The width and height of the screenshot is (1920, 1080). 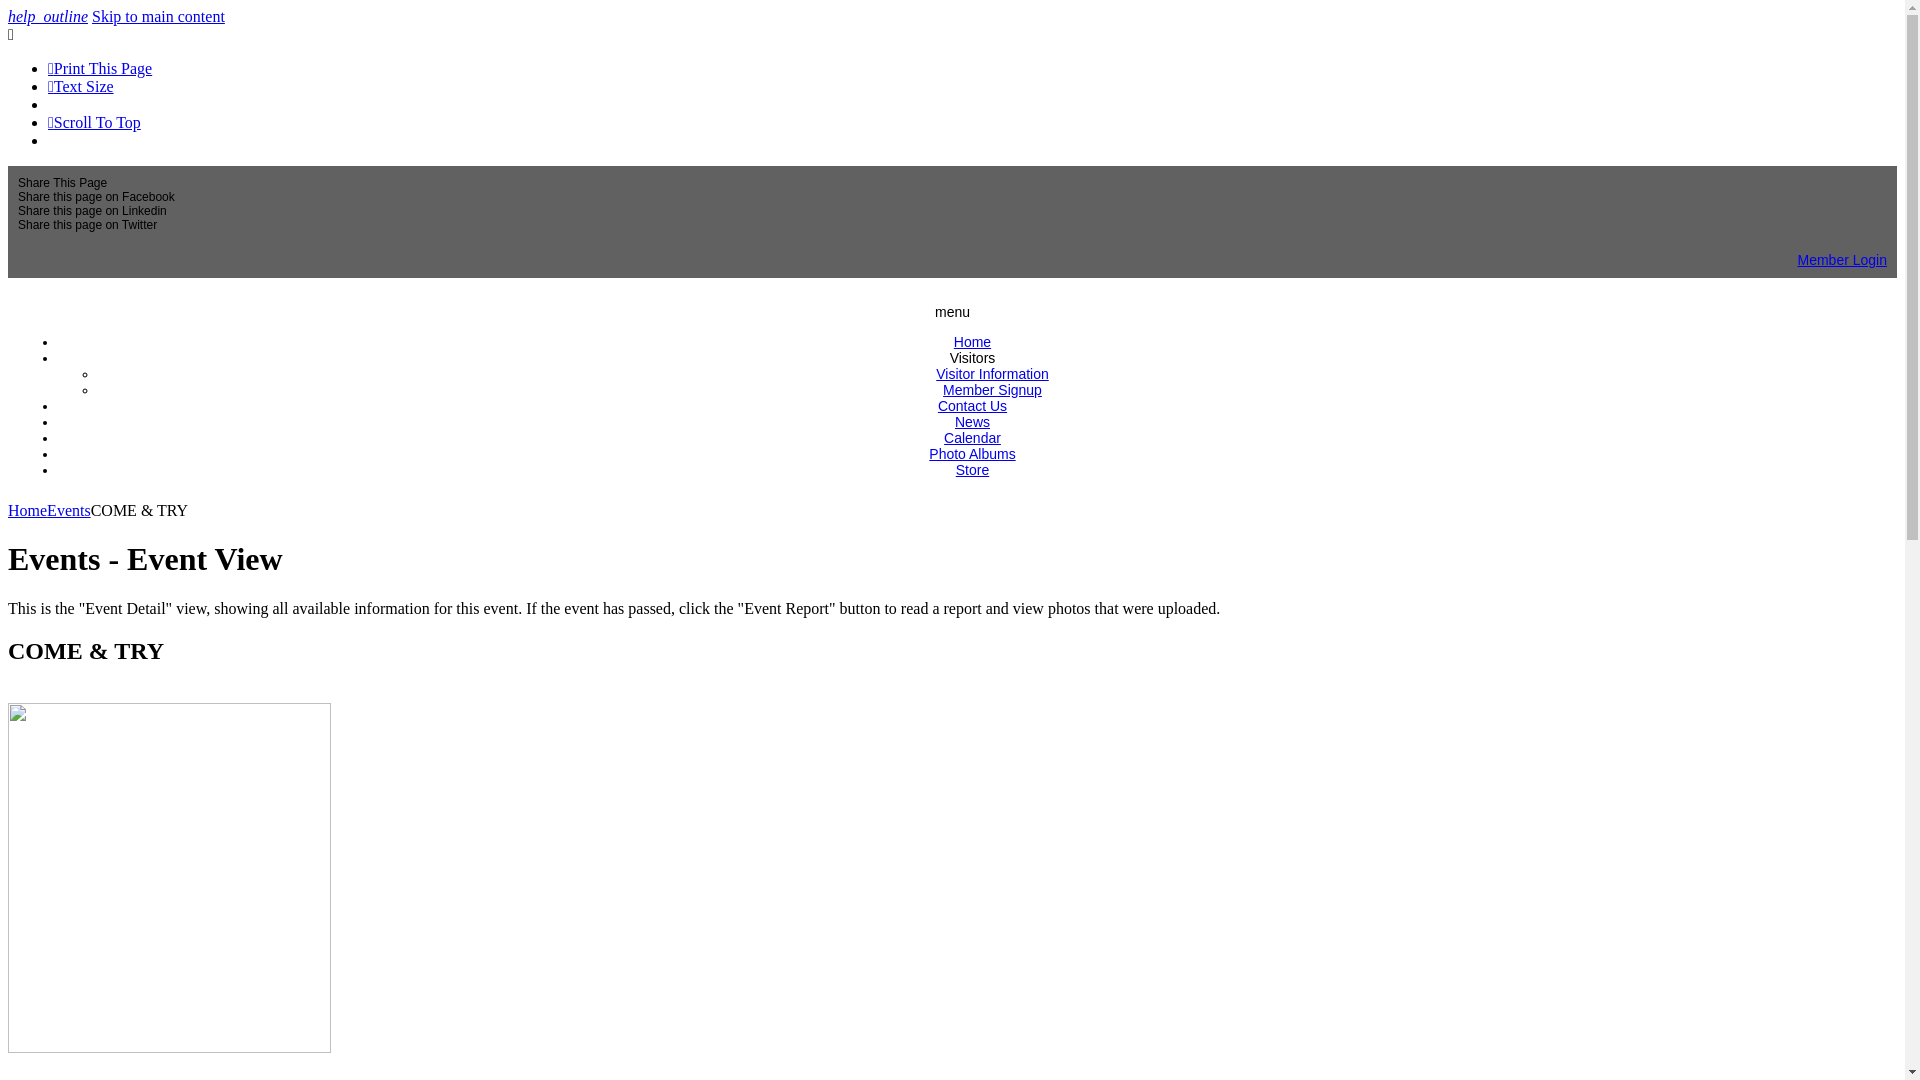 I want to click on Home, so click(x=972, y=342).